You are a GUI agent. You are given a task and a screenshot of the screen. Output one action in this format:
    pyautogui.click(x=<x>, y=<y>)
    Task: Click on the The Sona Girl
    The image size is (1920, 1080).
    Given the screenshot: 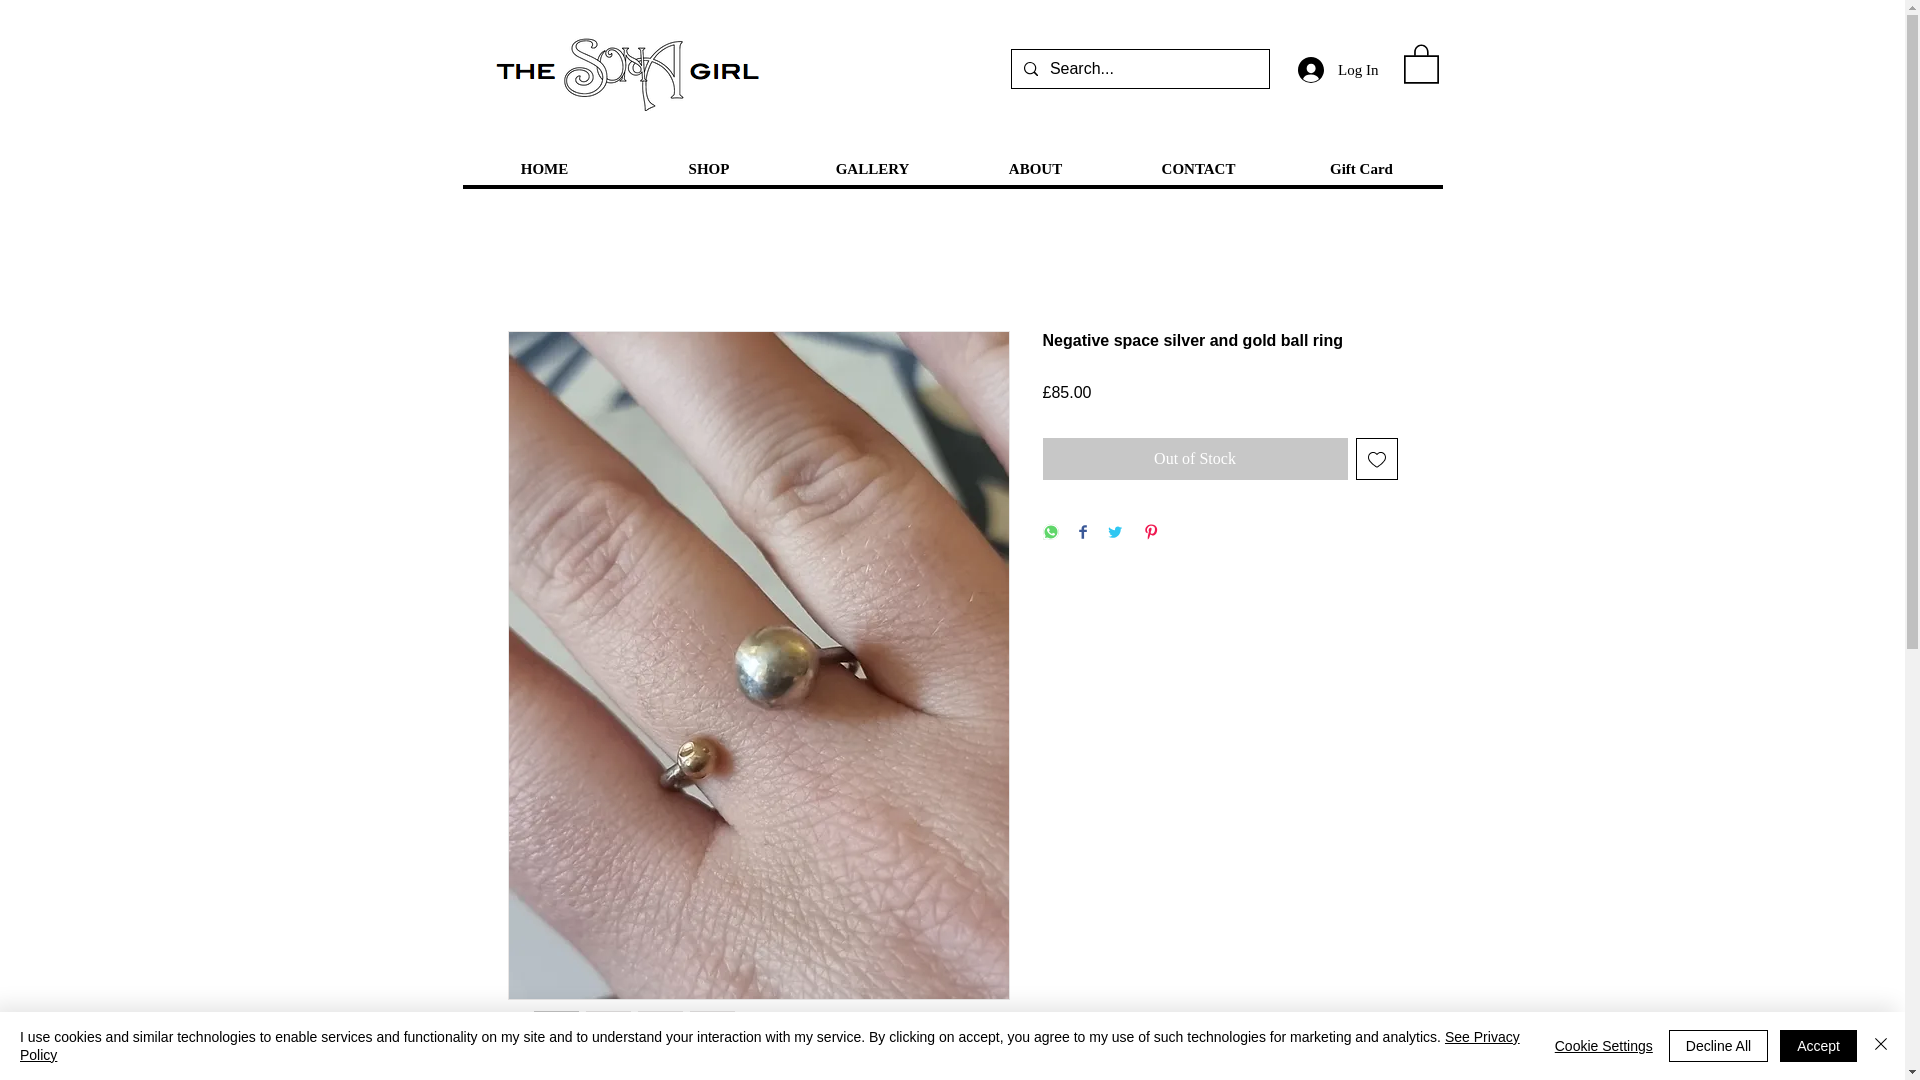 What is the action you would take?
    pyautogui.click(x=626, y=73)
    